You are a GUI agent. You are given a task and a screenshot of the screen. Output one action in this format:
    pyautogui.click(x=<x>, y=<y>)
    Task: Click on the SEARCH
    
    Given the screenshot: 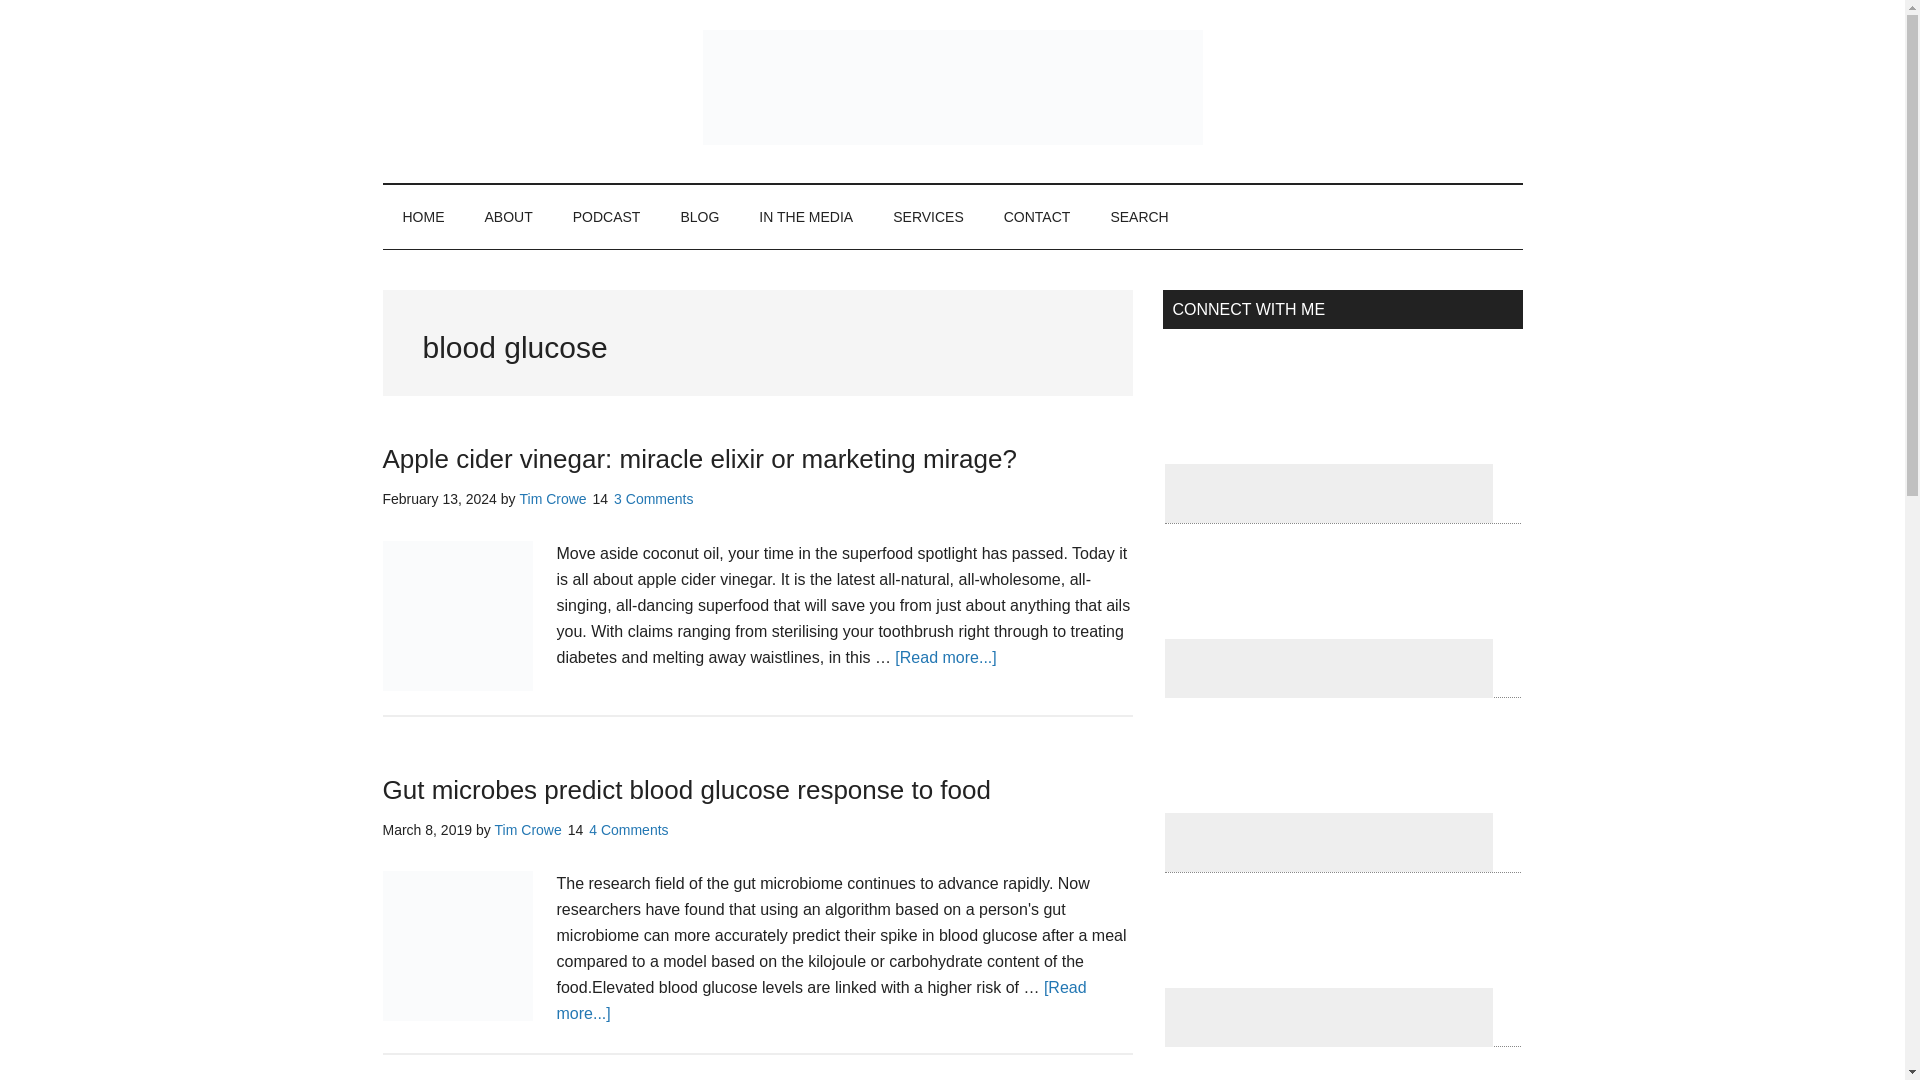 What is the action you would take?
    pyautogui.click(x=1139, y=216)
    